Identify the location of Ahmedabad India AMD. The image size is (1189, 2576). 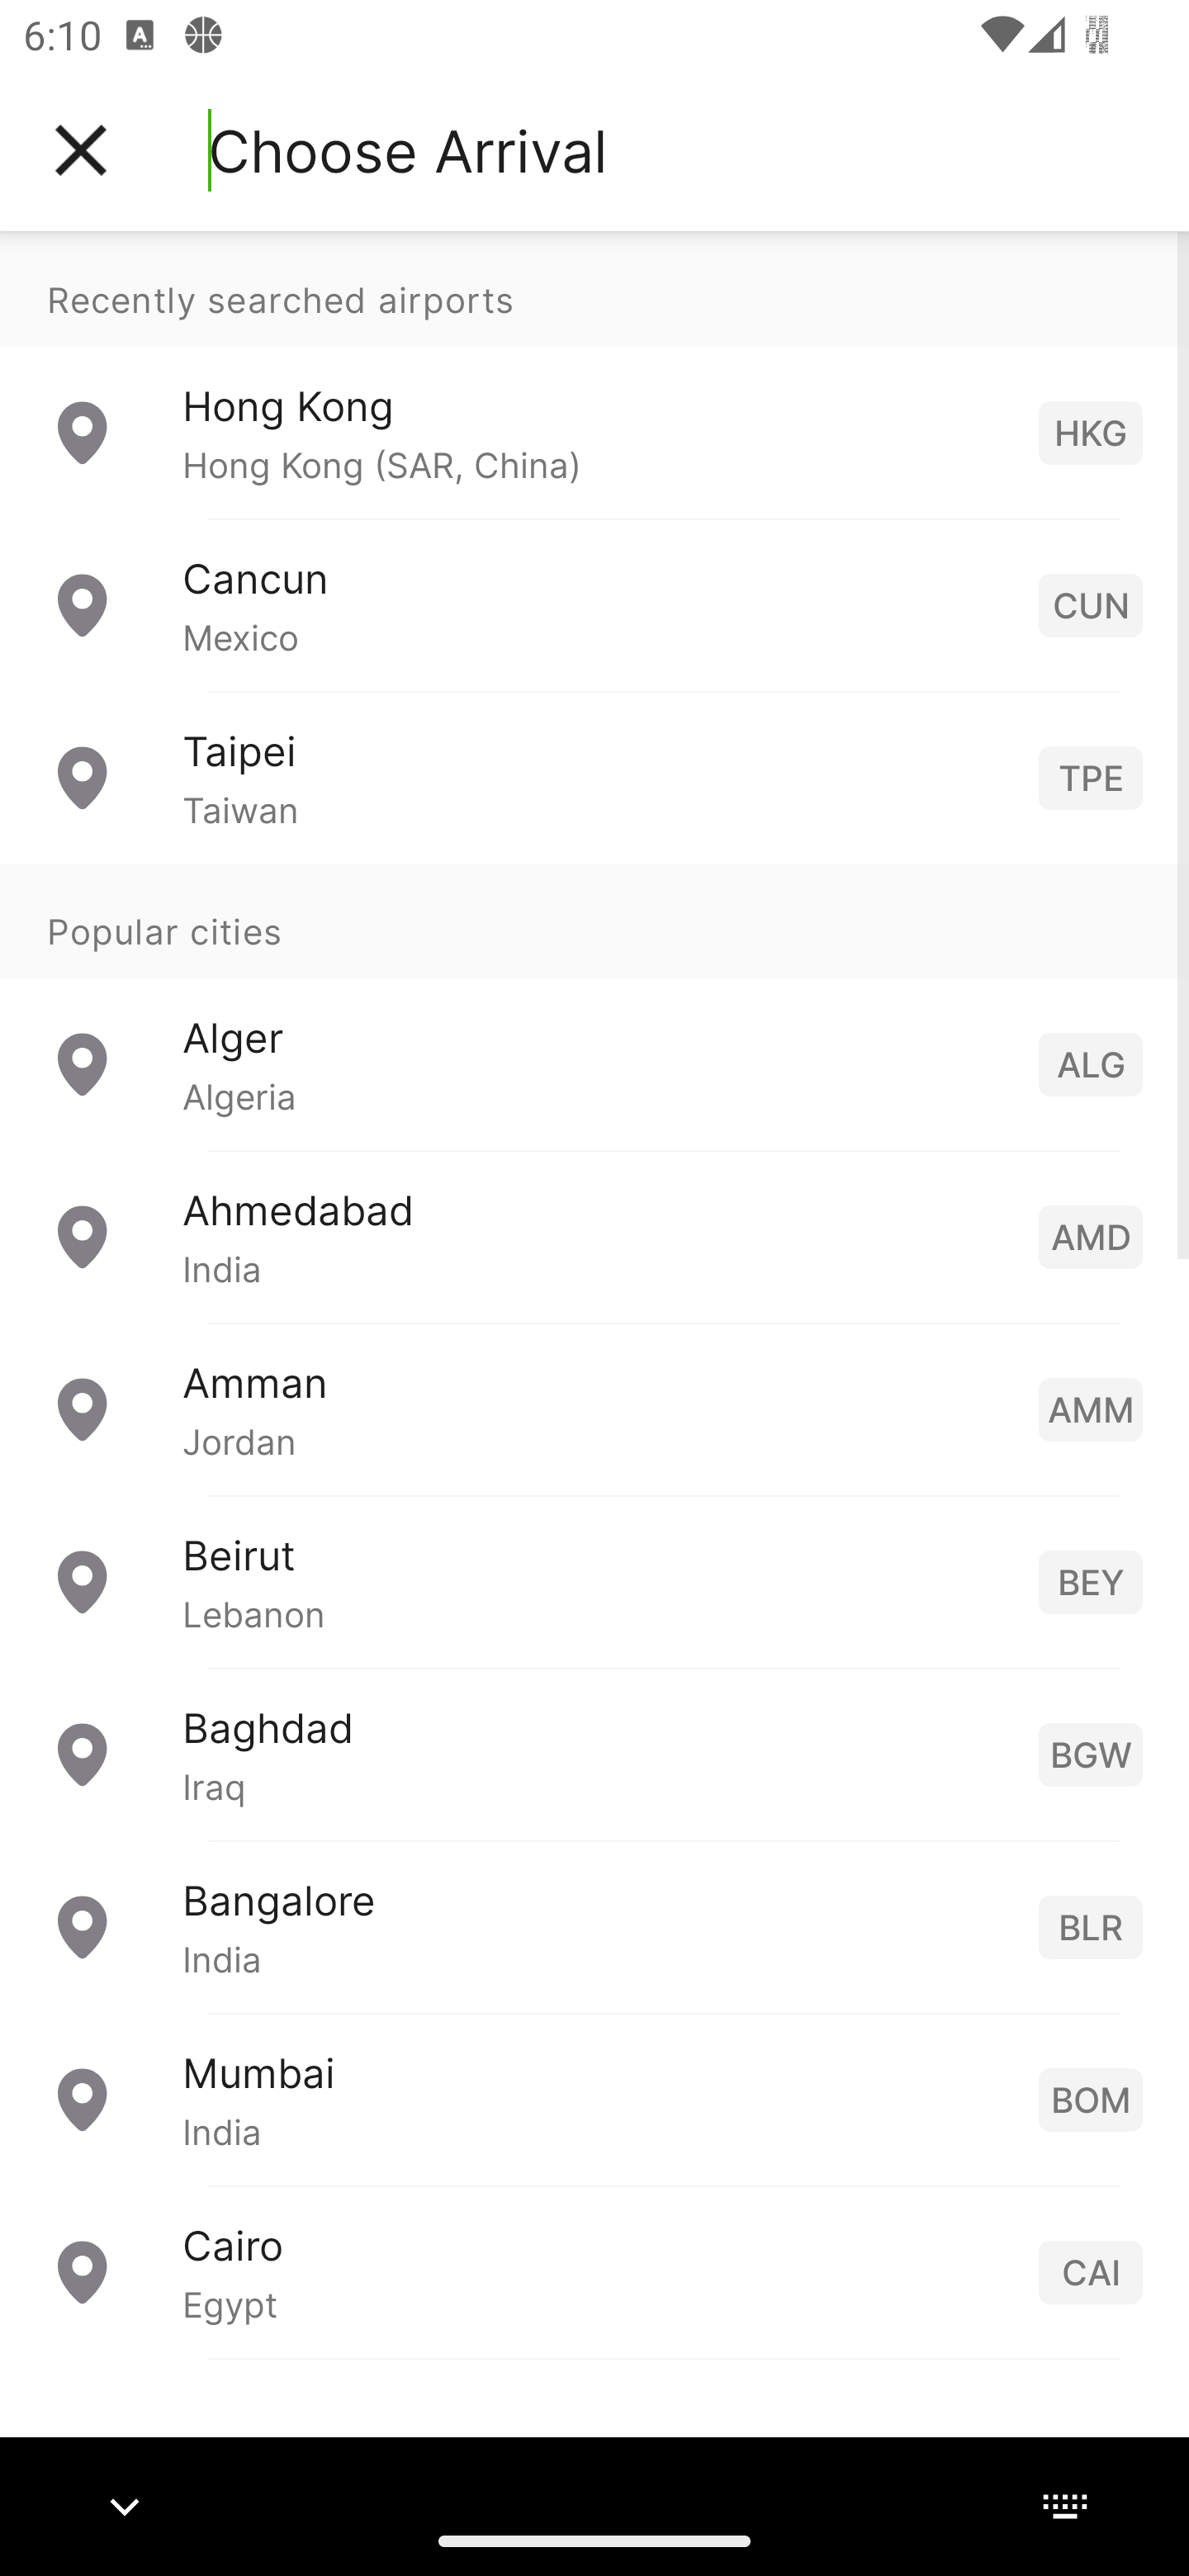
(594, 1235).